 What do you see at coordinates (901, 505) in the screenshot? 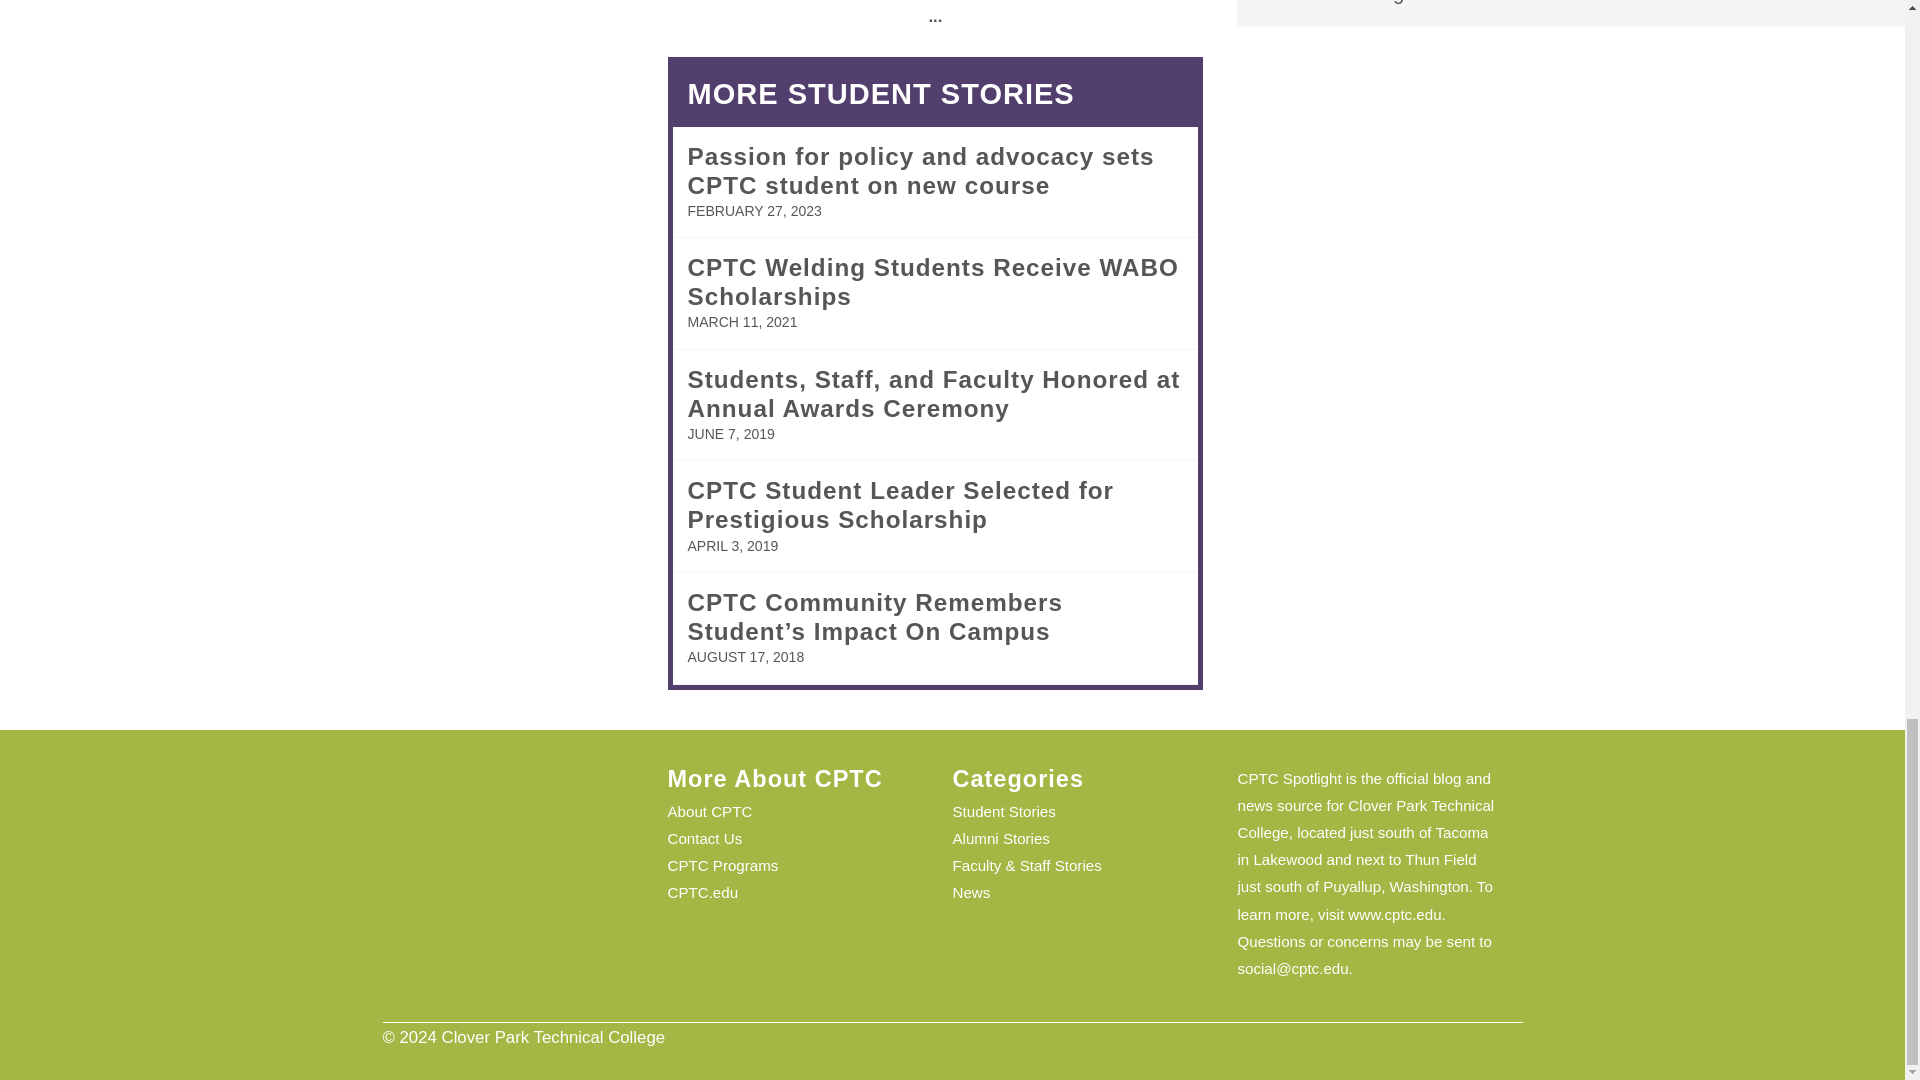
I see `CPTC Student Leader Selected for Prestigious Scholarship` at bounding box center [901, 505].